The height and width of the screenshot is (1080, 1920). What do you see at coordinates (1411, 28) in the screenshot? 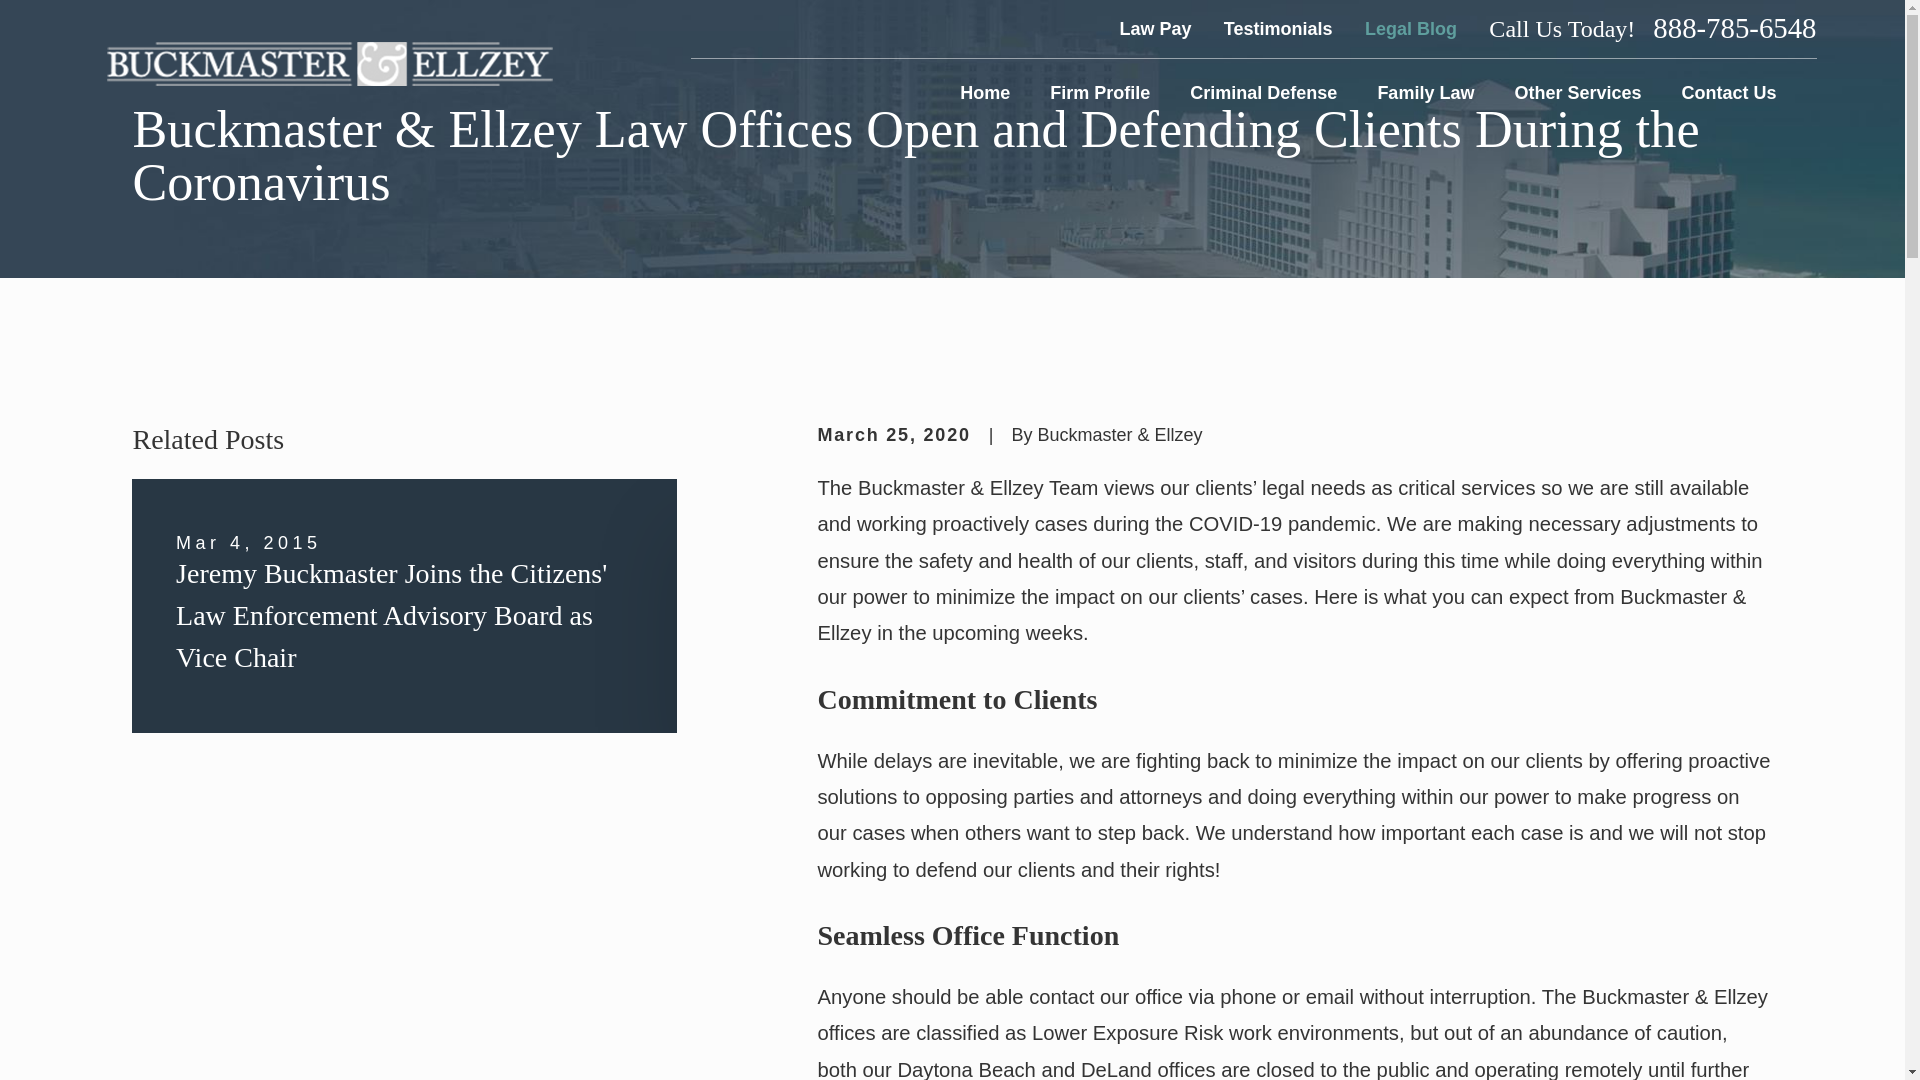
I see `Legal Blog` at bounding box center [1411, 28].